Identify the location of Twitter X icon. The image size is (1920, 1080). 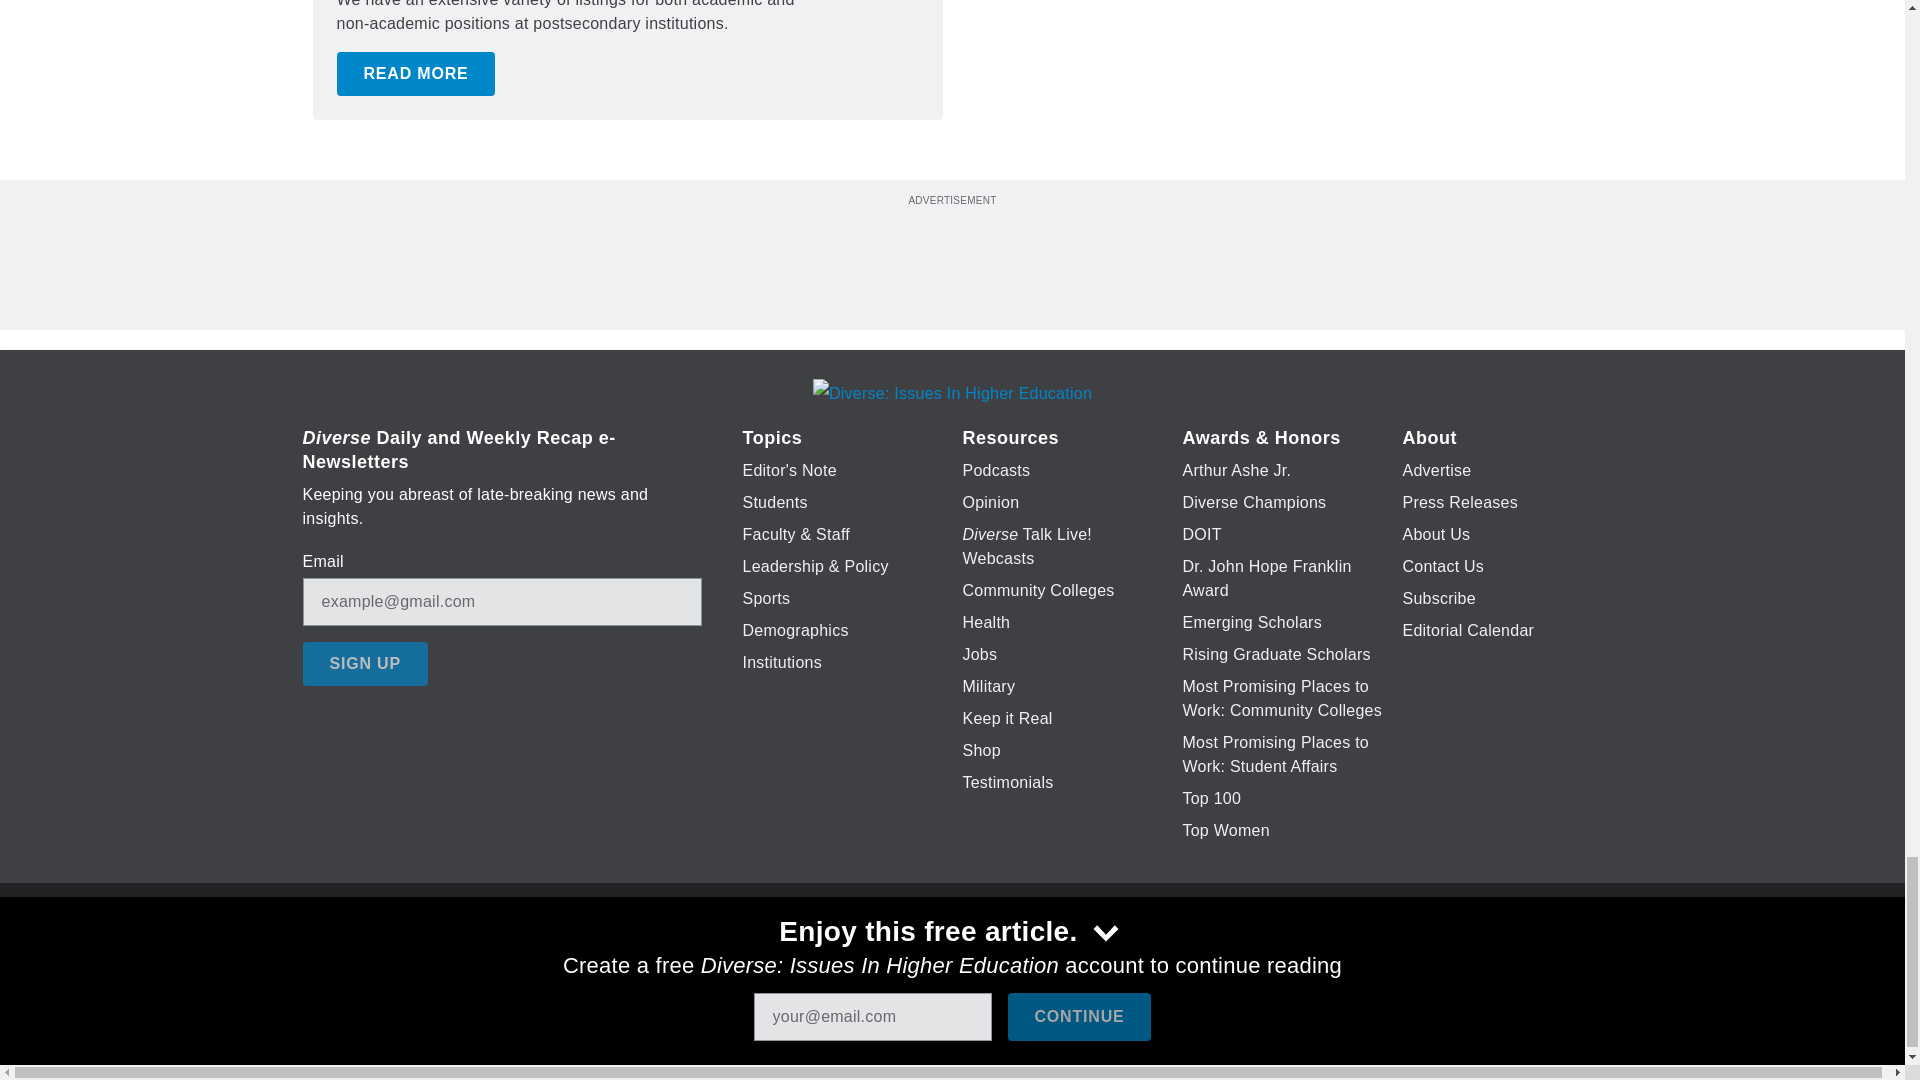
(890, 958).